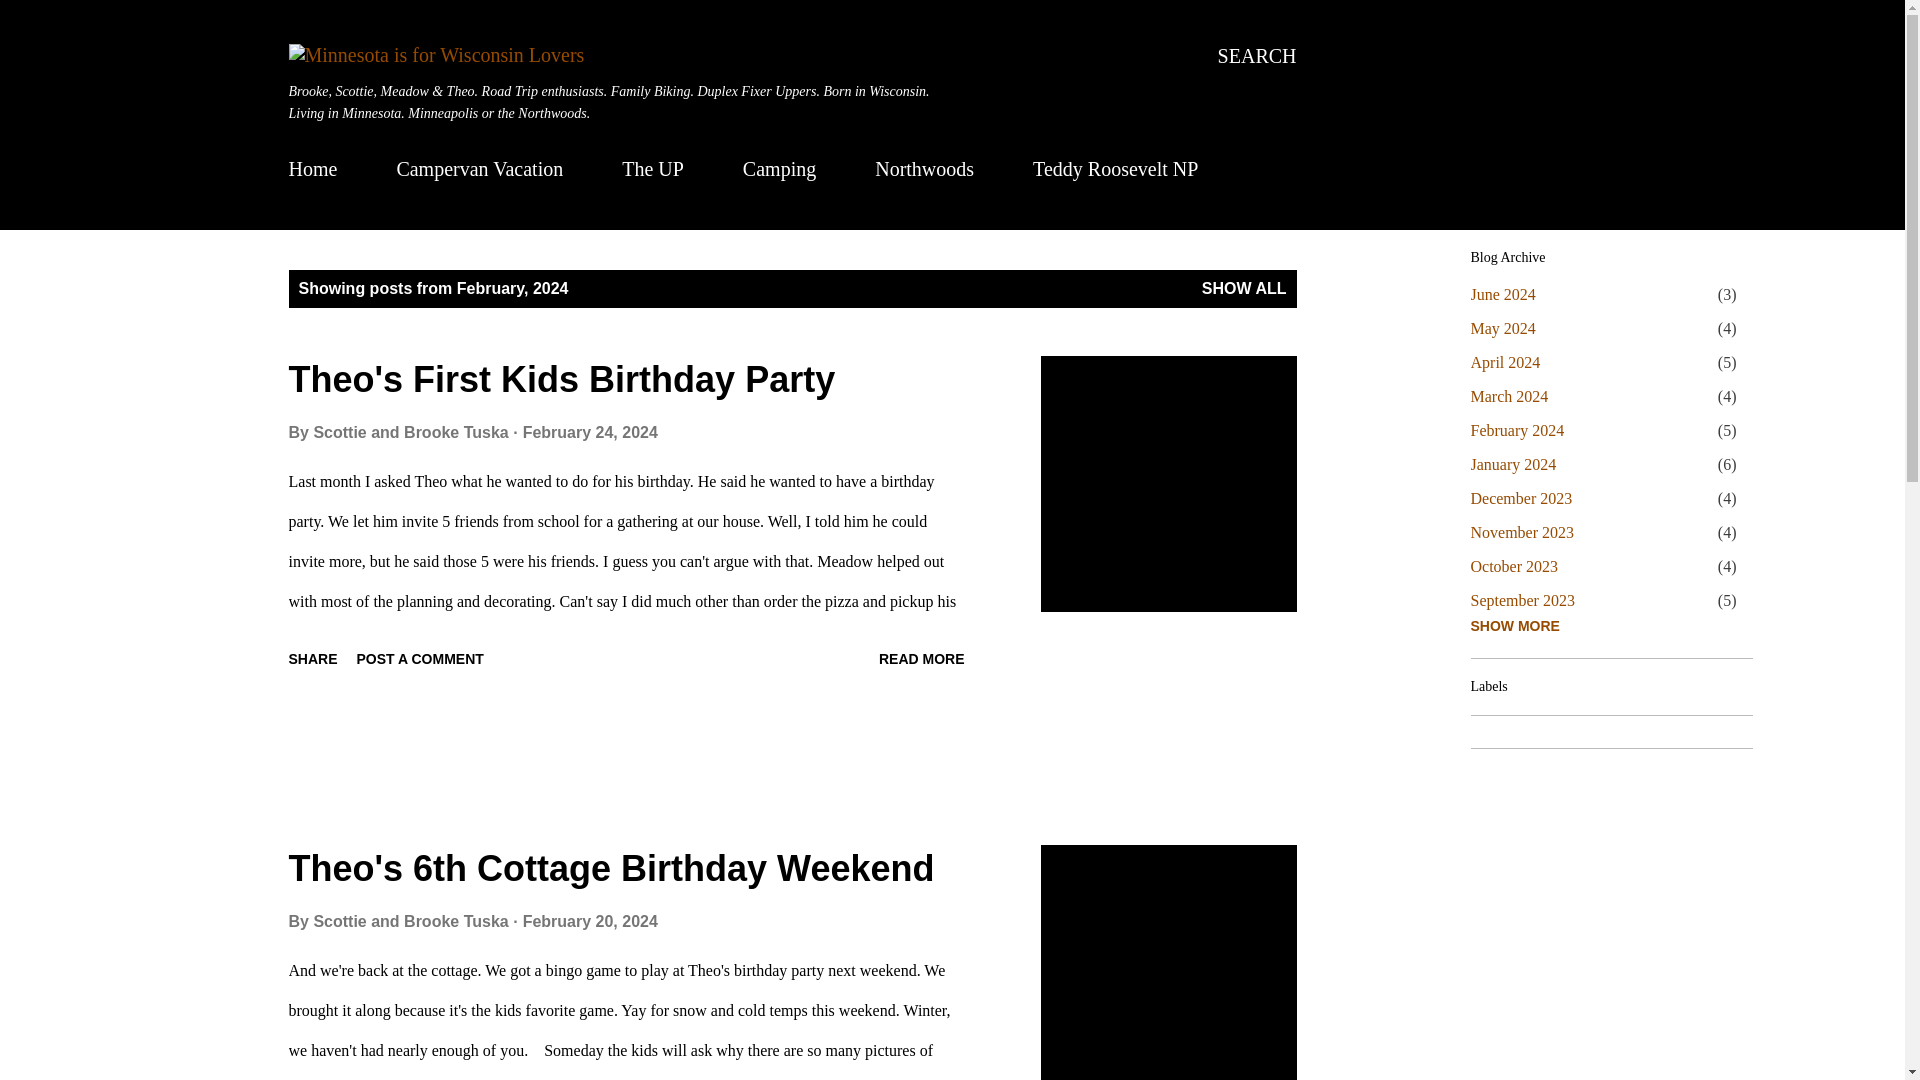  What do you see at coordinates (924, 168) in the screenshot?
I see `Northwoods` at bounding box center [924, 168].